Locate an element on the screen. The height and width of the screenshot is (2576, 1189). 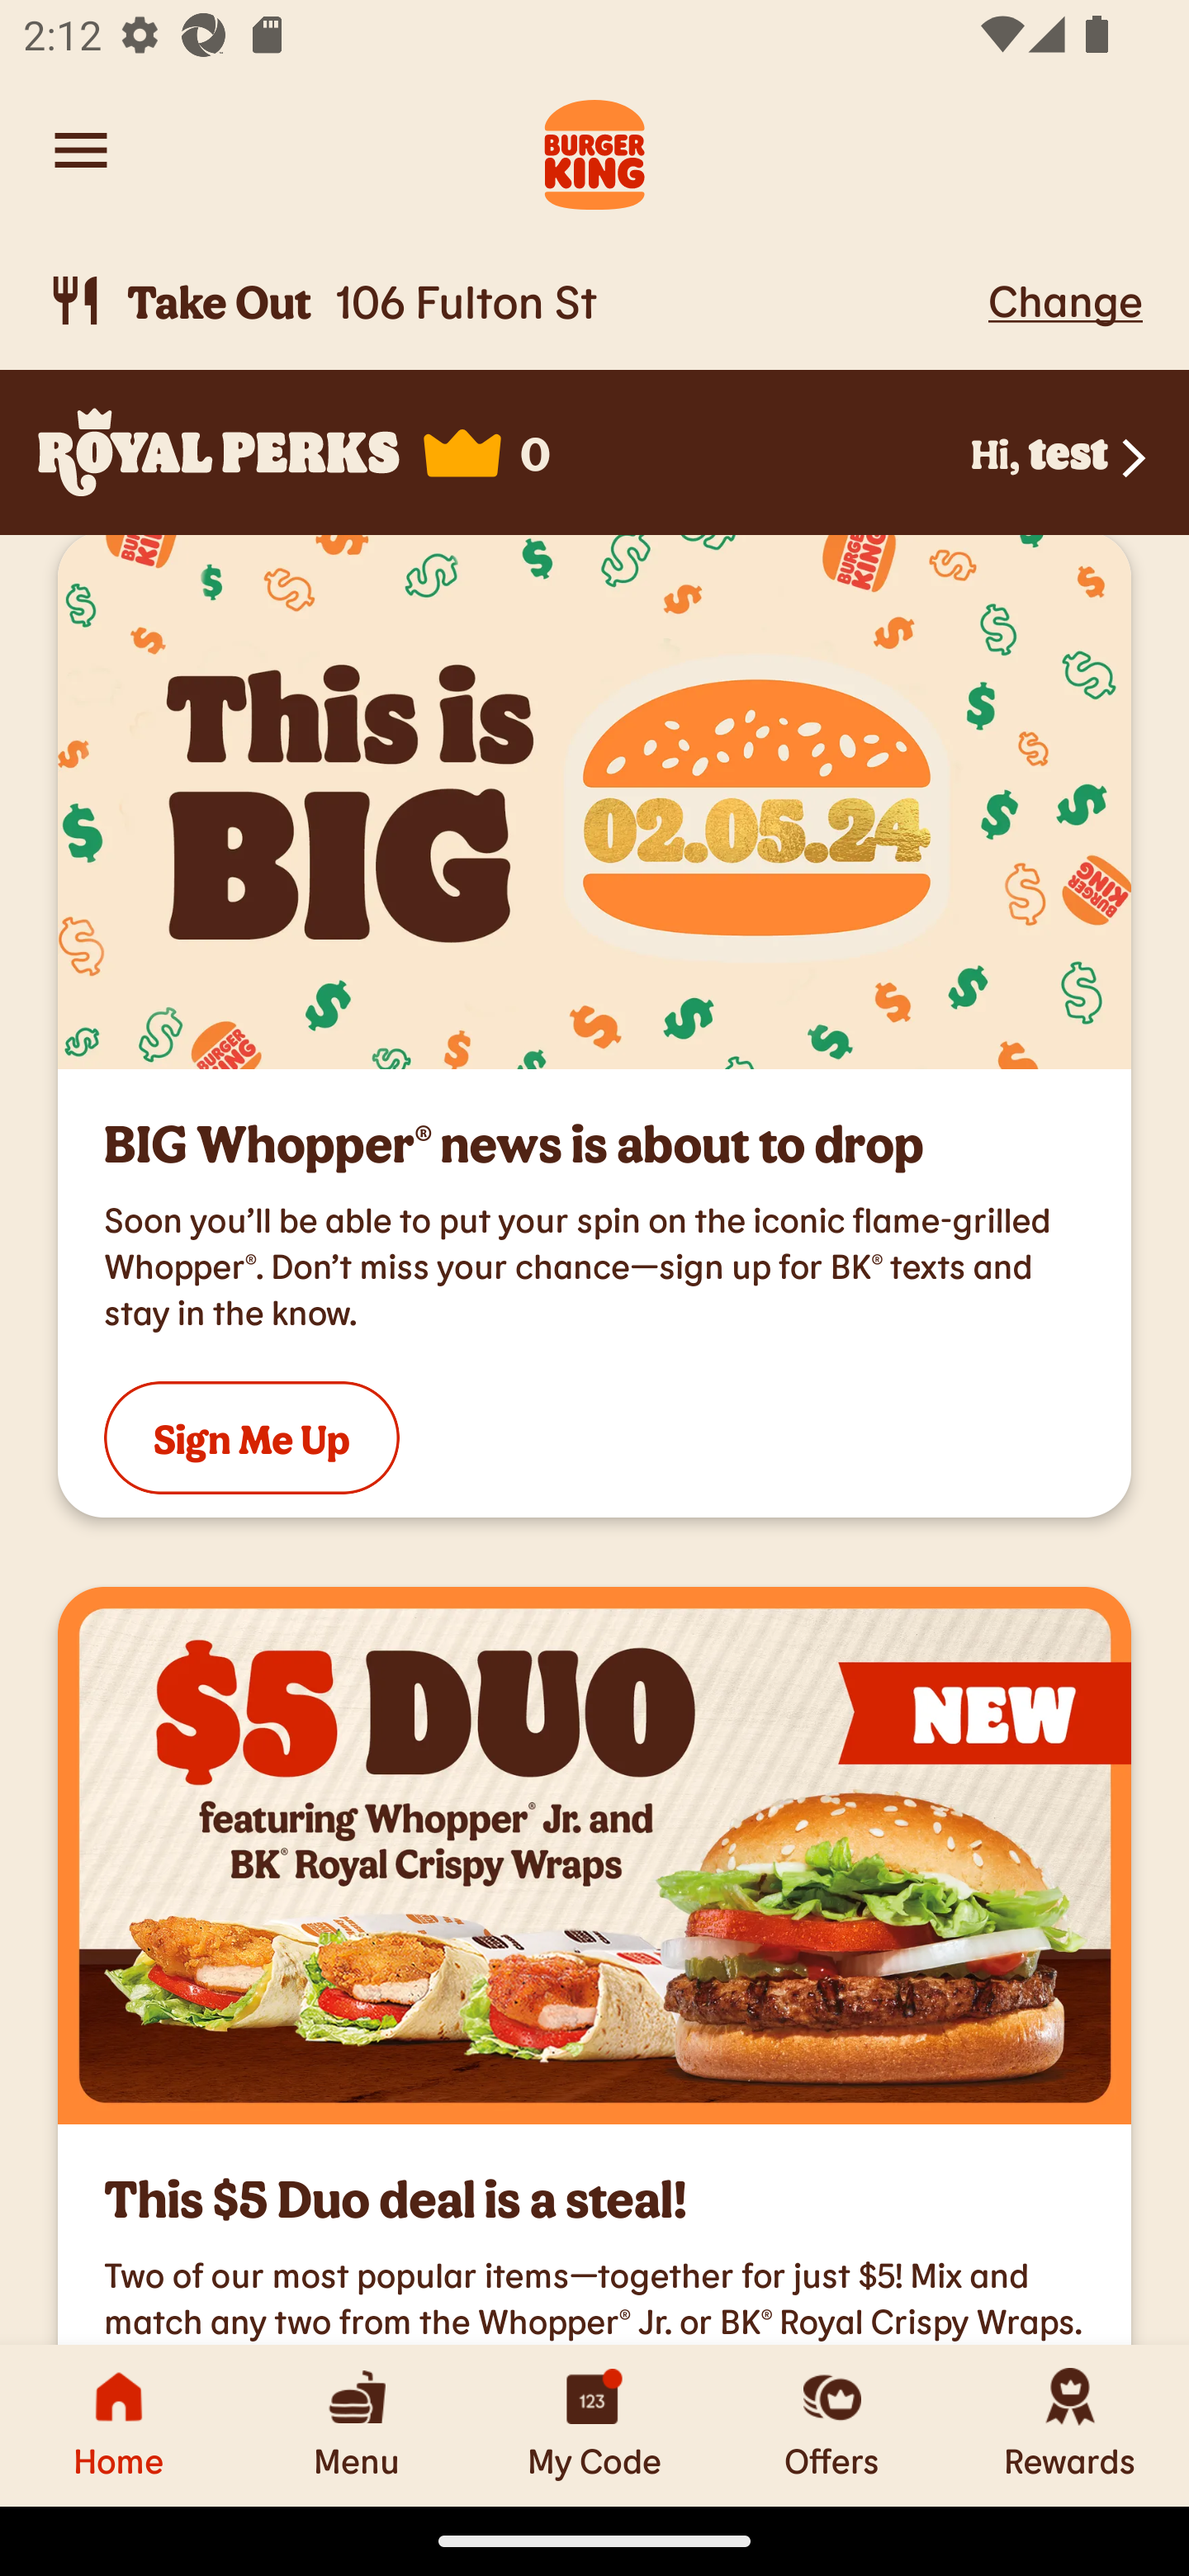
MDW Teaser Auth App is located at coordinates (594, 802).